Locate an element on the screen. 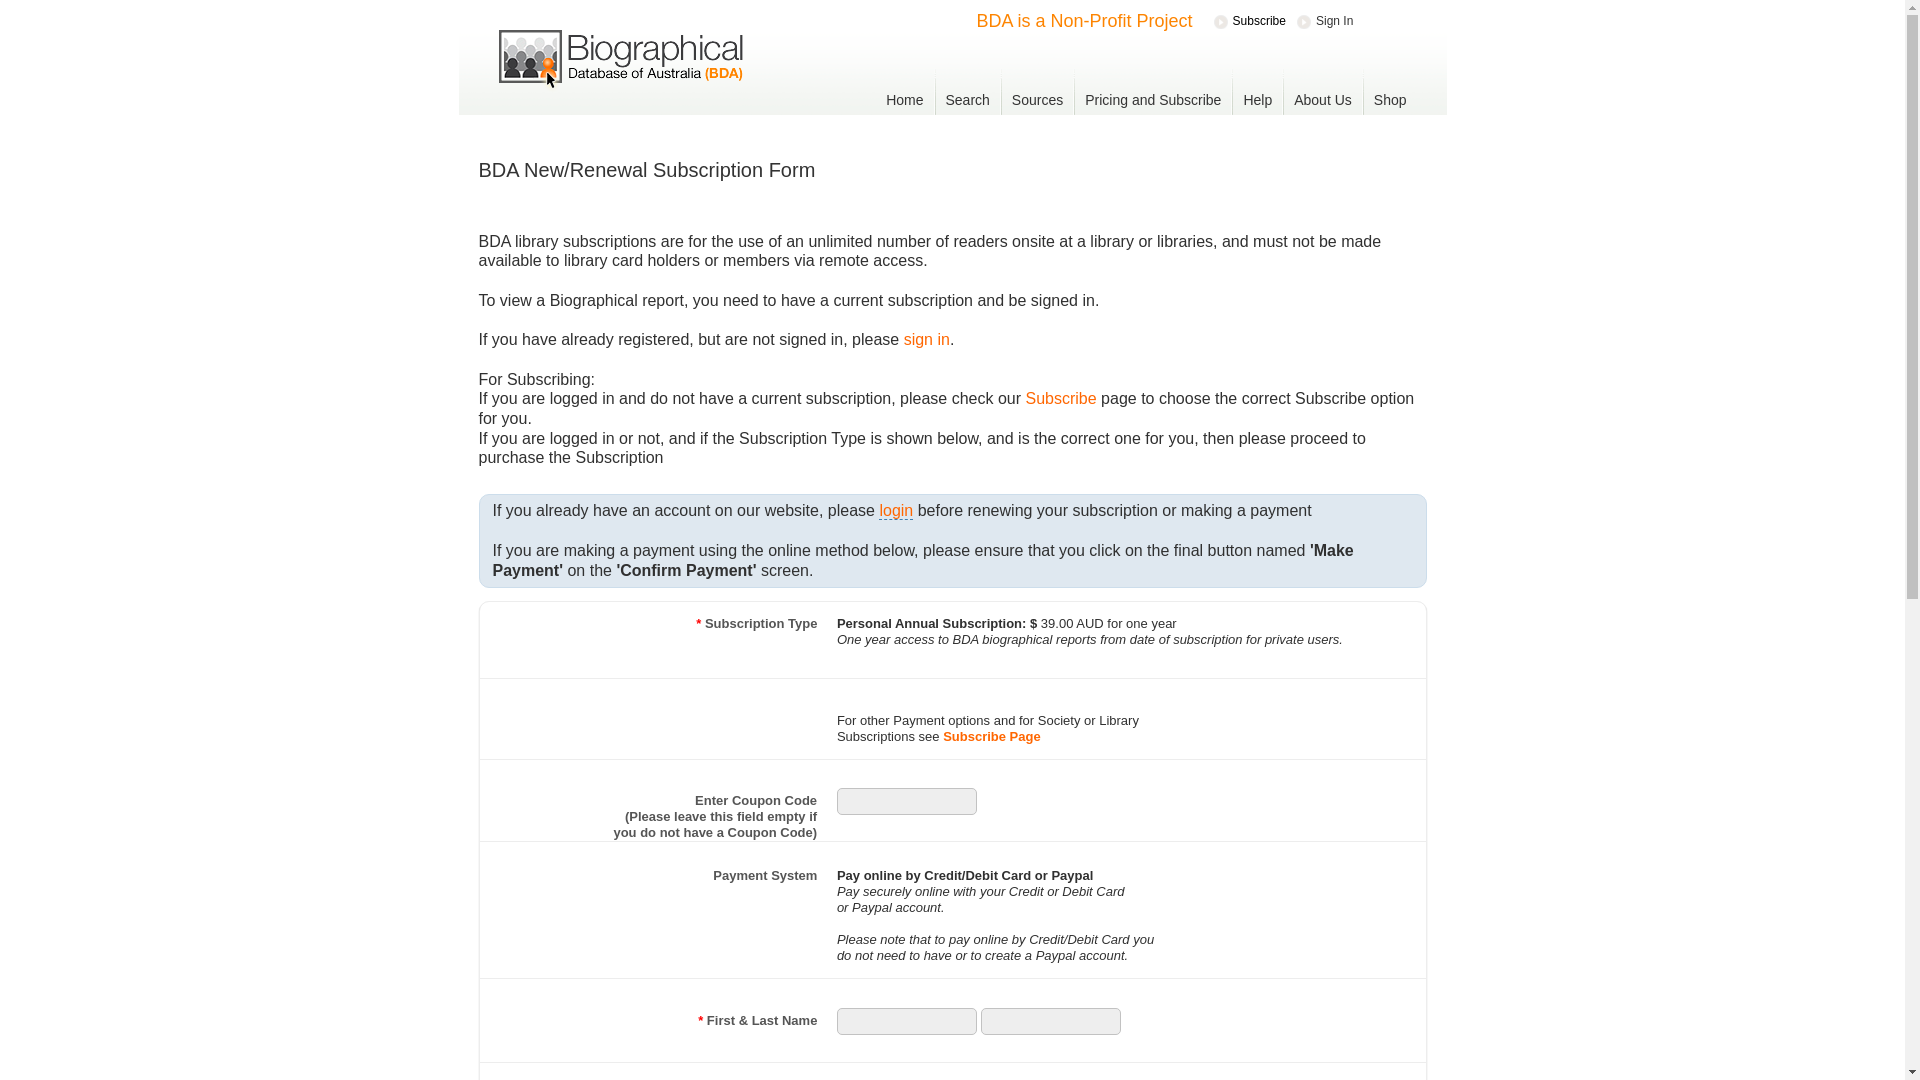 This screenshot has width=1920, height=1080. Subscribe is located at coordinates (1062, 398).